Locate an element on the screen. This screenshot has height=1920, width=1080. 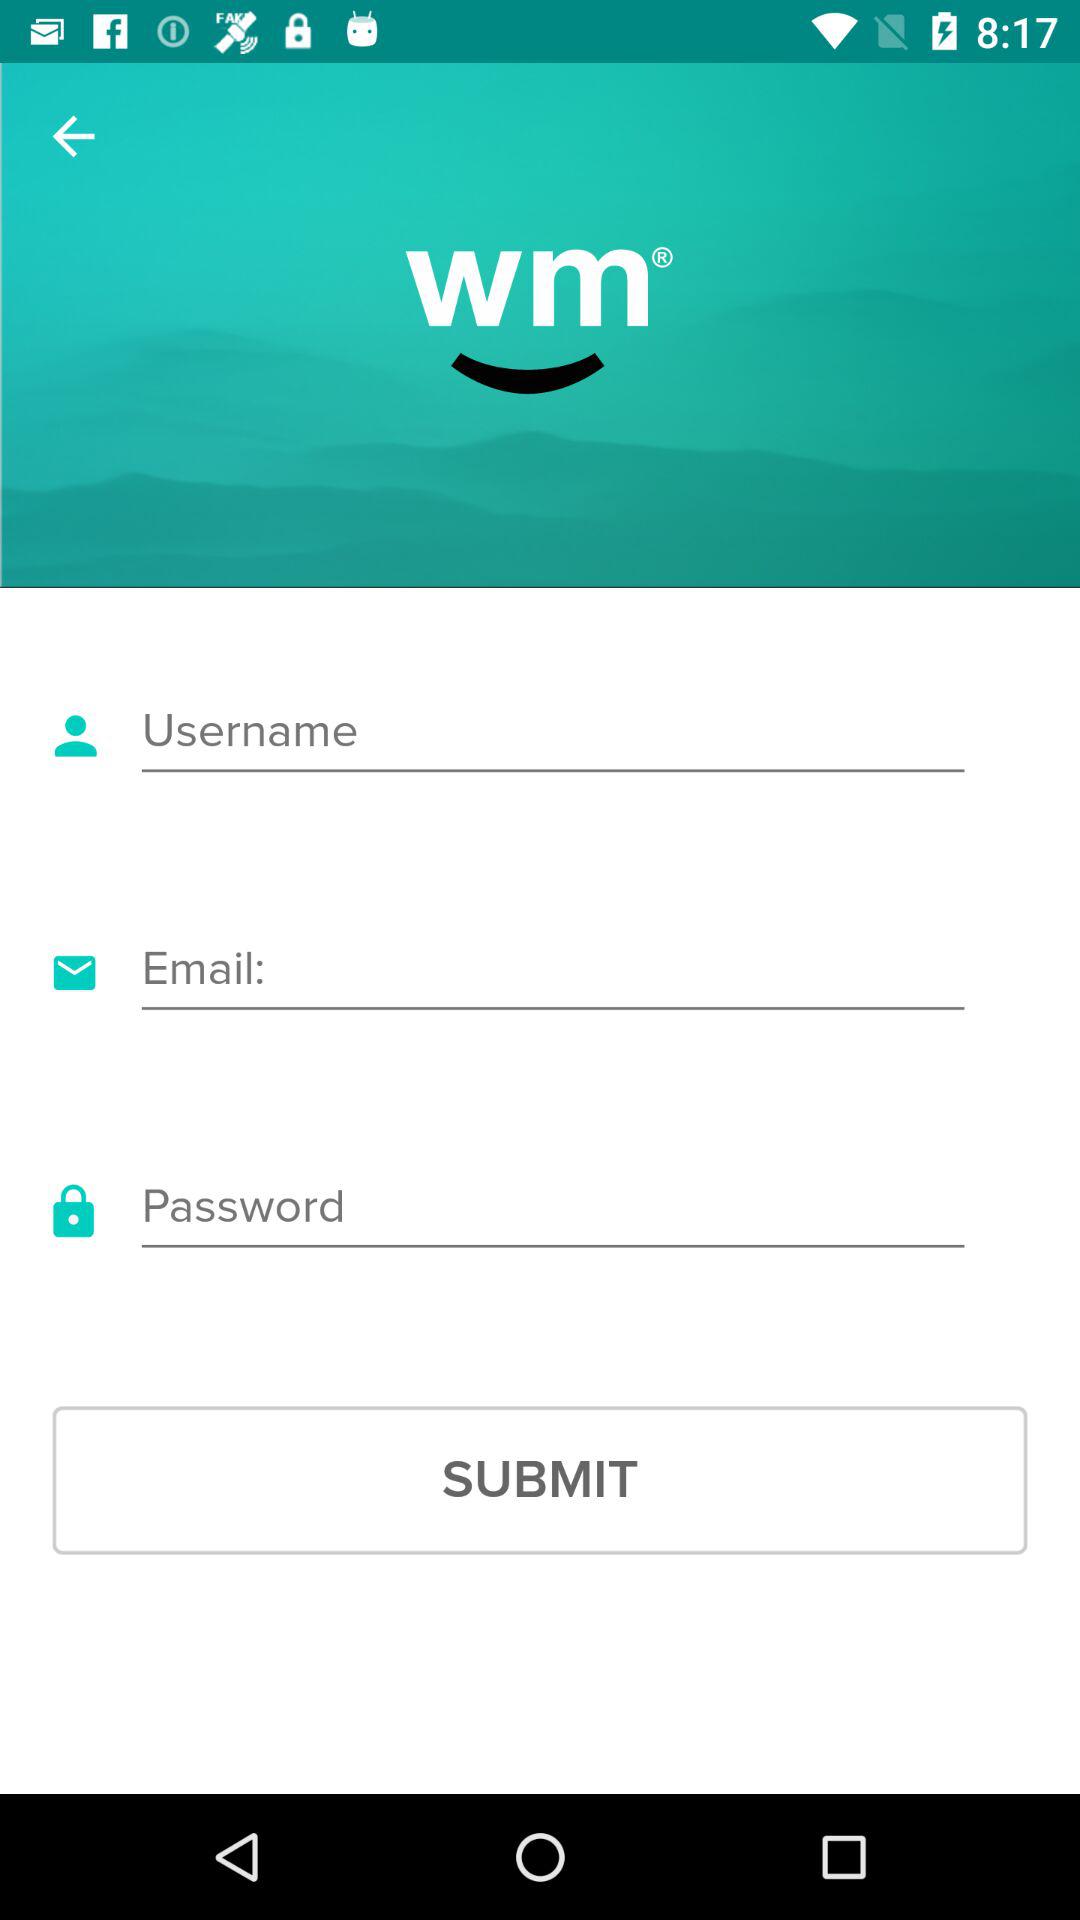
flip until the submit icon is located at coordinates (540, 1480).